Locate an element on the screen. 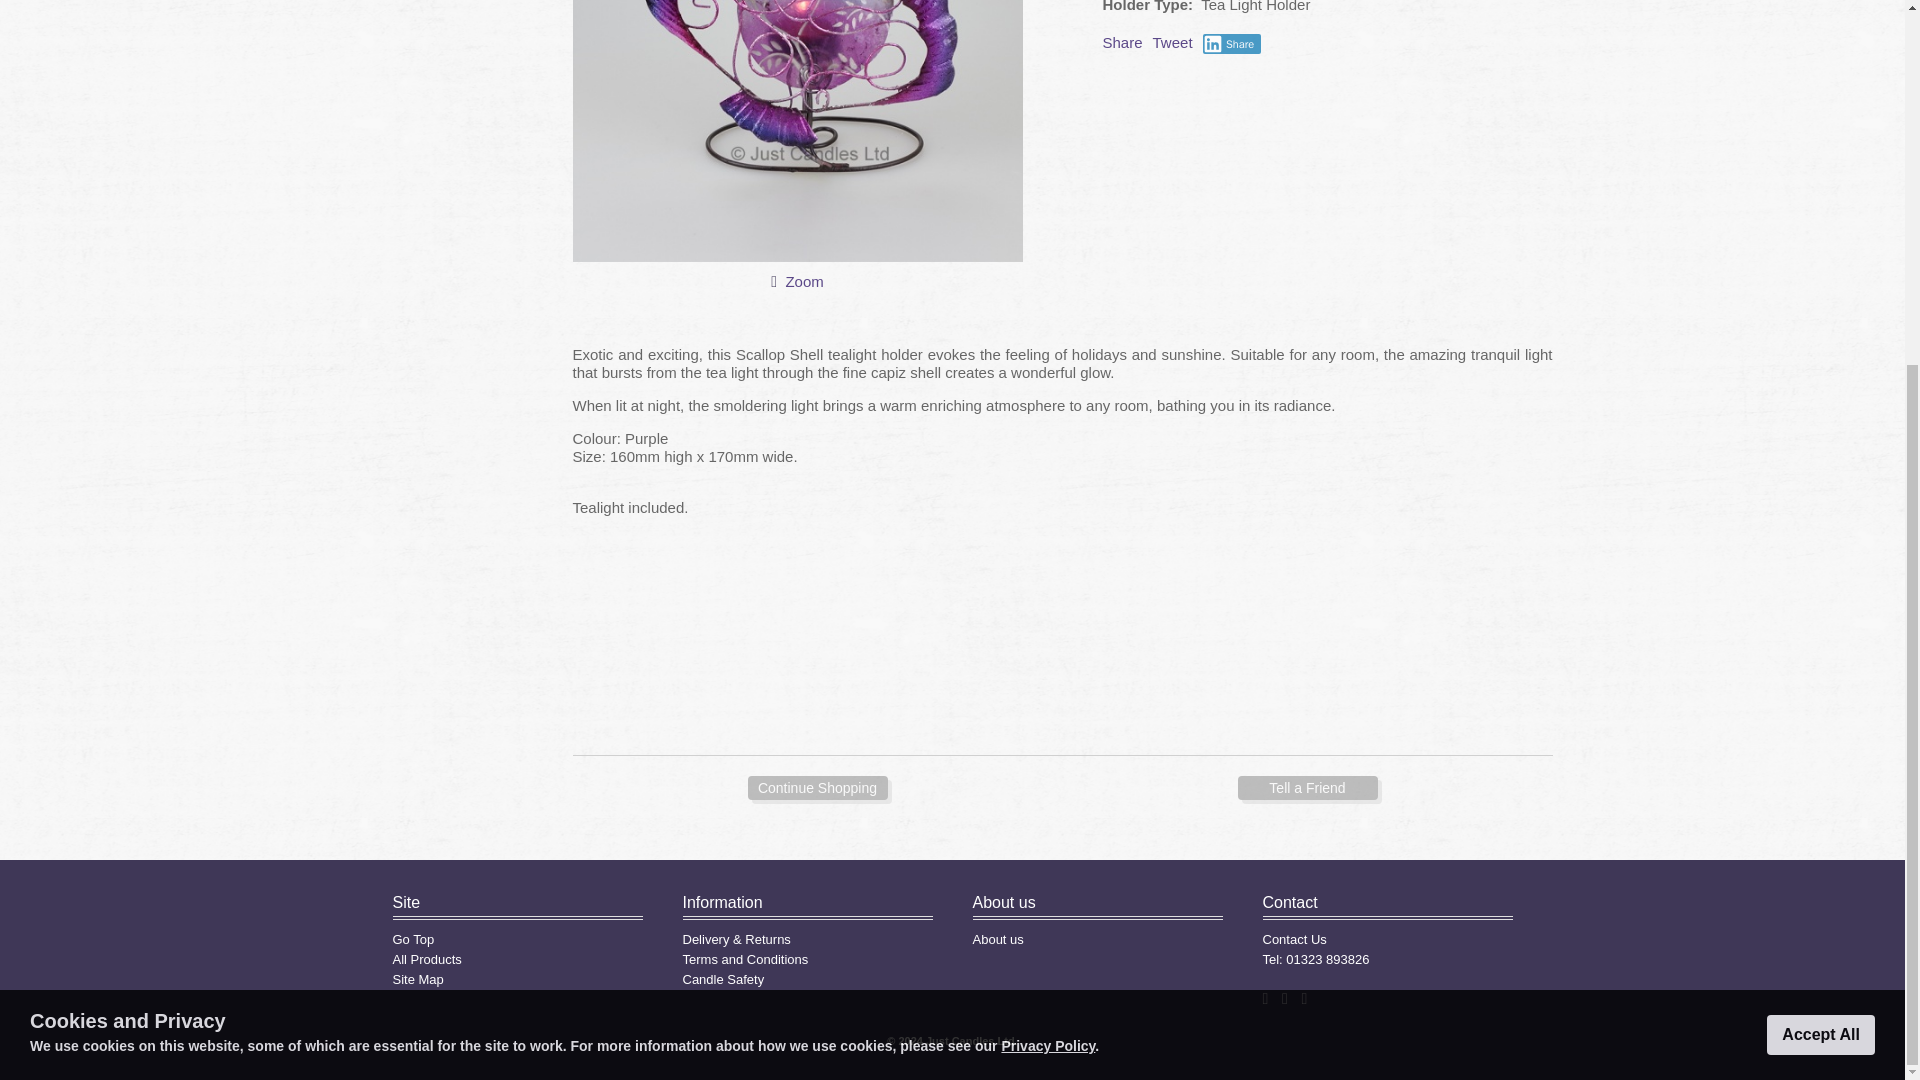  Terms and Conditions is located at coordinates (744, 958).